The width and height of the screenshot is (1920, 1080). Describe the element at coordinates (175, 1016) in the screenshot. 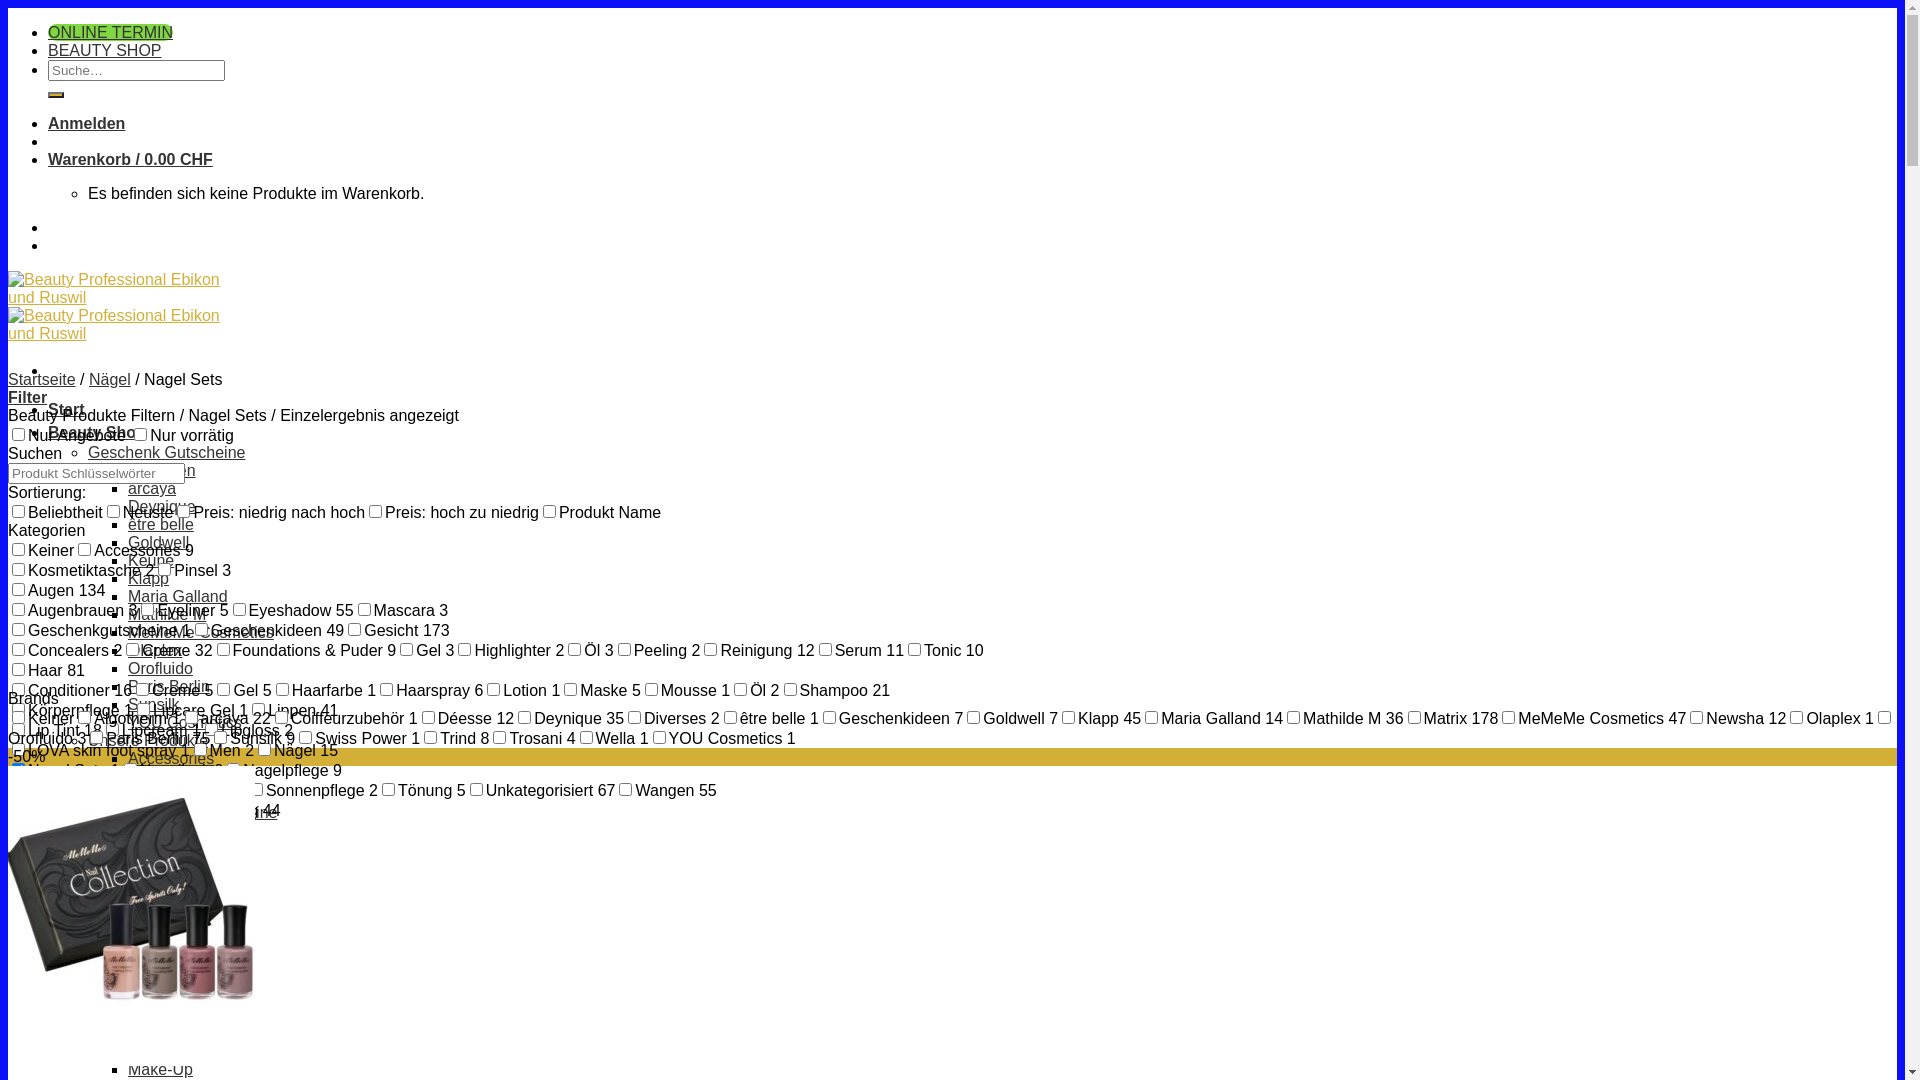

I see `Laser mit IPL` at that location.